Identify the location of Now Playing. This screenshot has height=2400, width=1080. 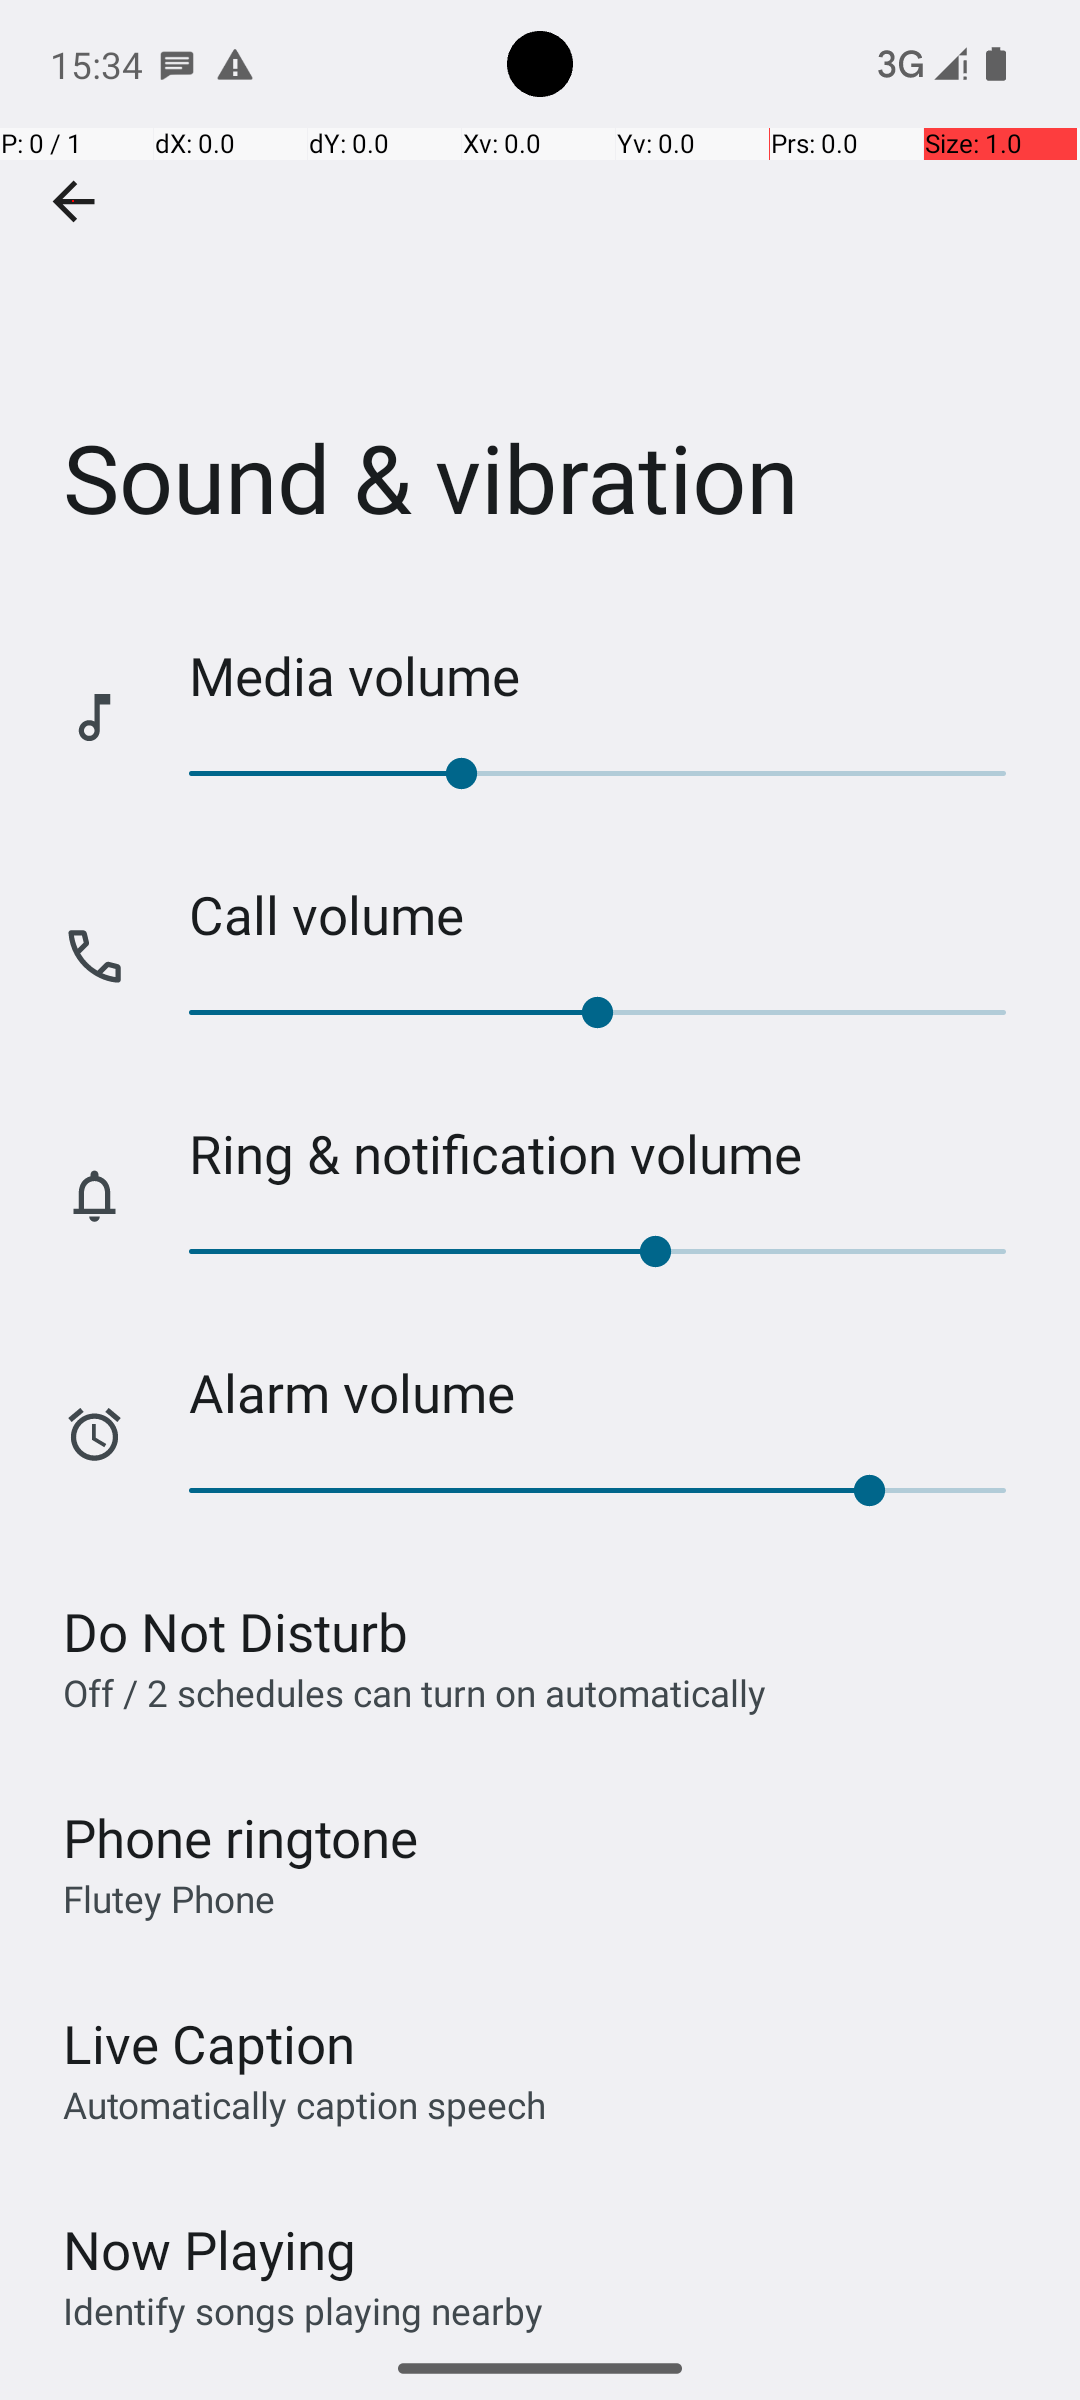
(210, 2250).